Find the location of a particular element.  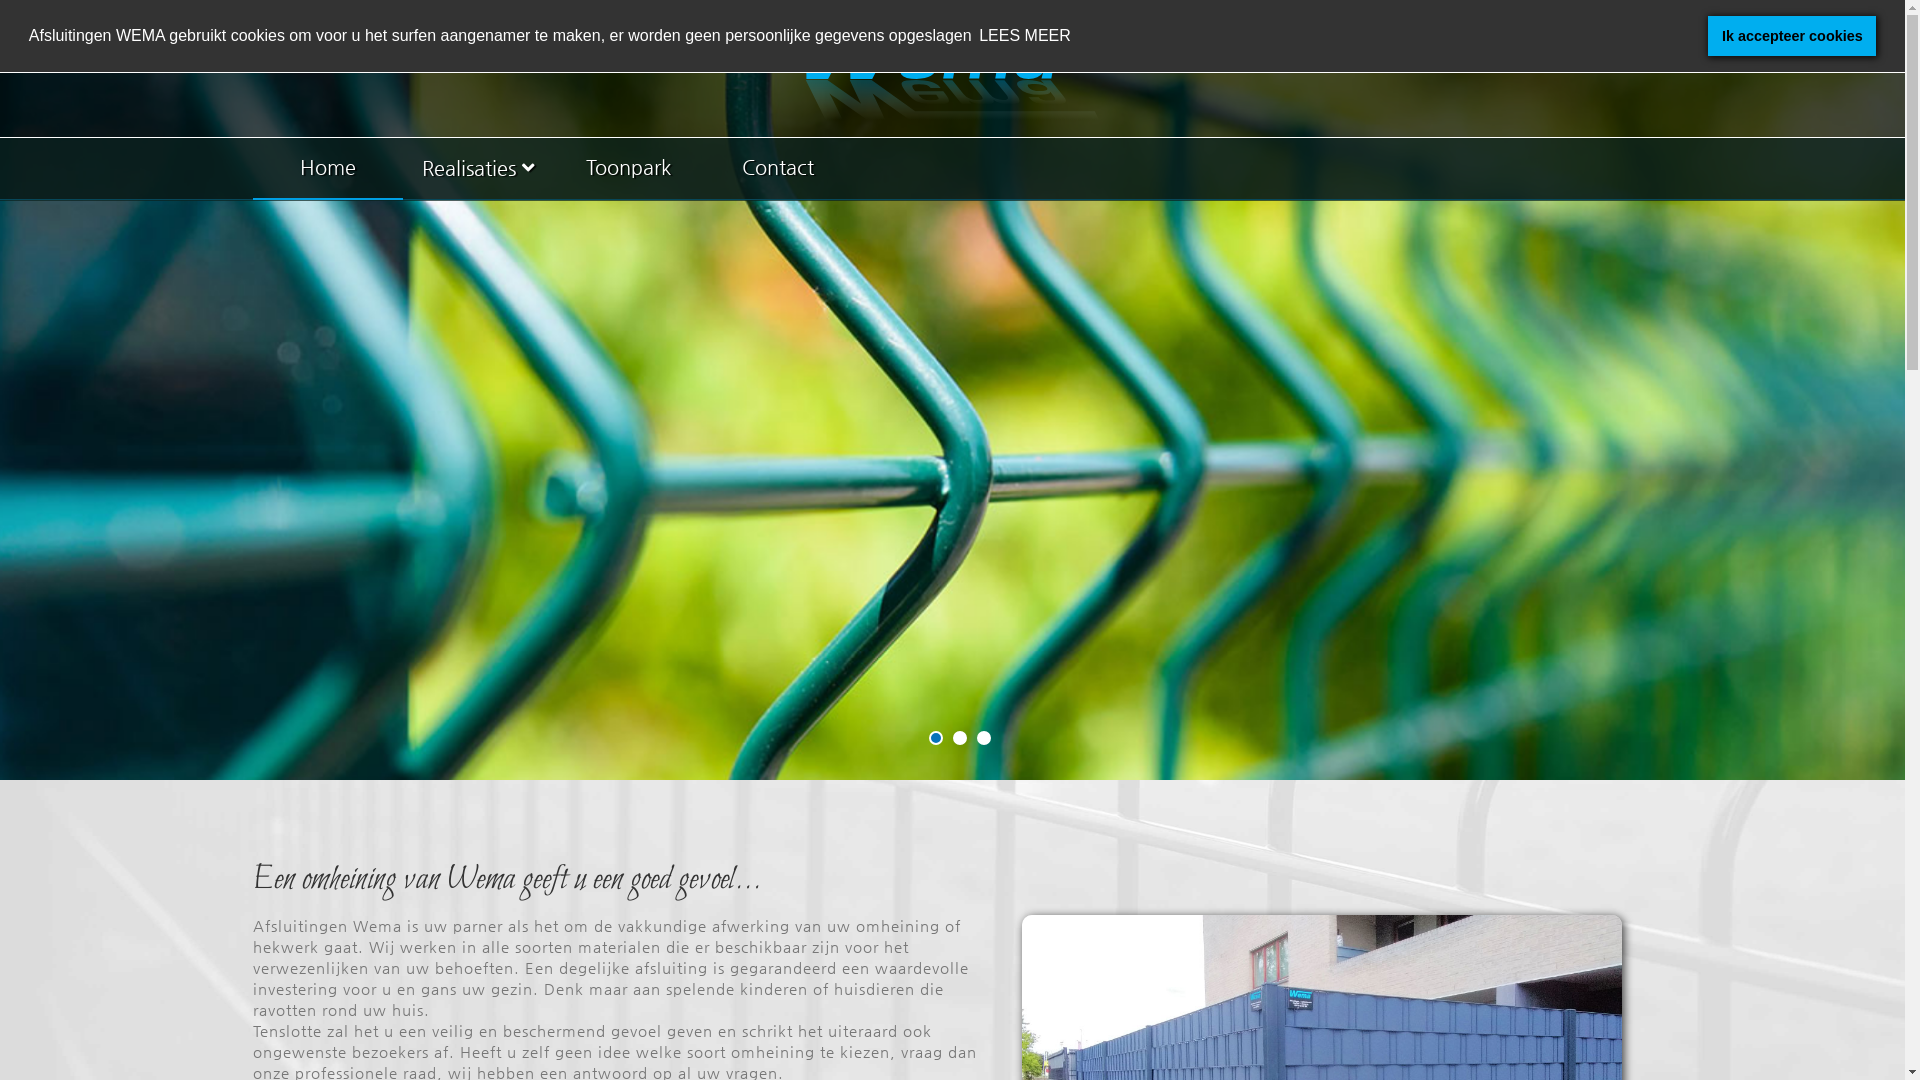

Home is located at coordinates (328, 169).